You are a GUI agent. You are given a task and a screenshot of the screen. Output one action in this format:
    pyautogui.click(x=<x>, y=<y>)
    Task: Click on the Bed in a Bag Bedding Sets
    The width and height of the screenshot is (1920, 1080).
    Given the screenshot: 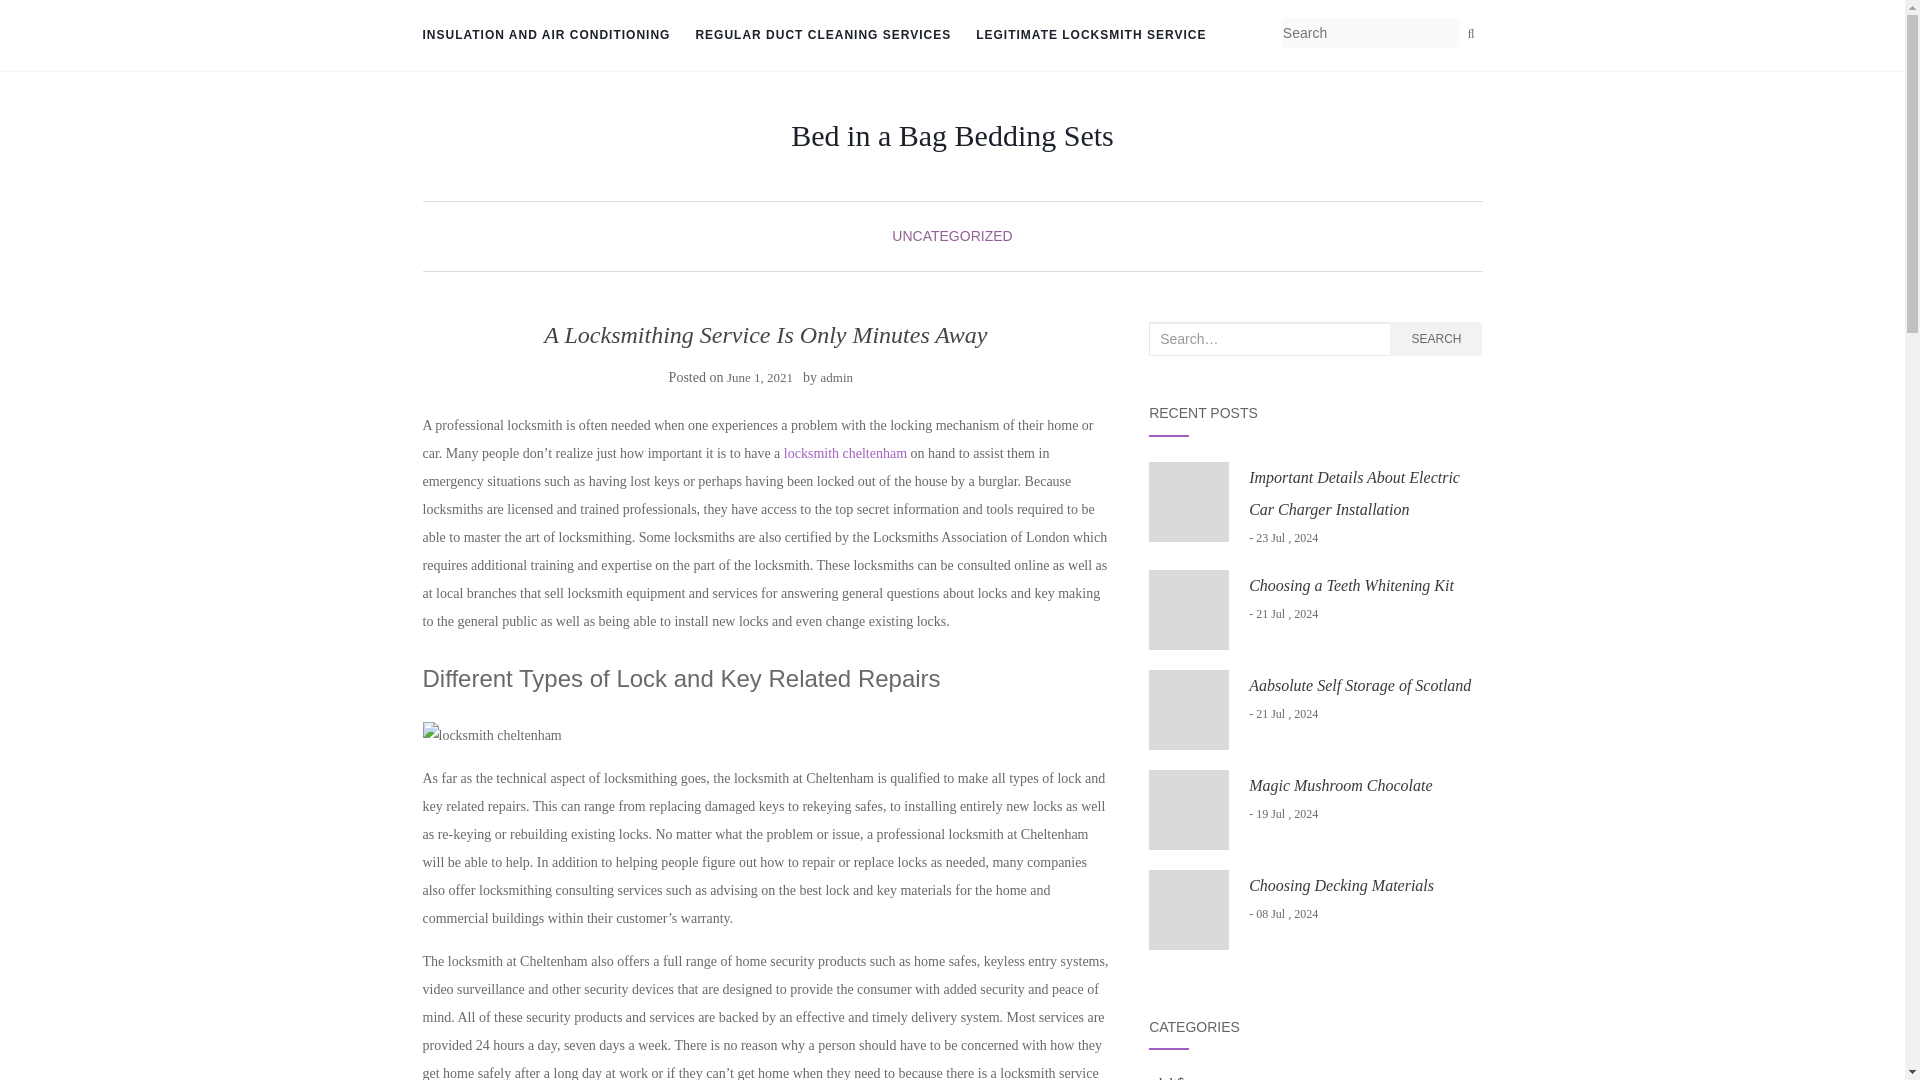 What is the action you would take?
    pyautogui.click(x=952, y=136)
    